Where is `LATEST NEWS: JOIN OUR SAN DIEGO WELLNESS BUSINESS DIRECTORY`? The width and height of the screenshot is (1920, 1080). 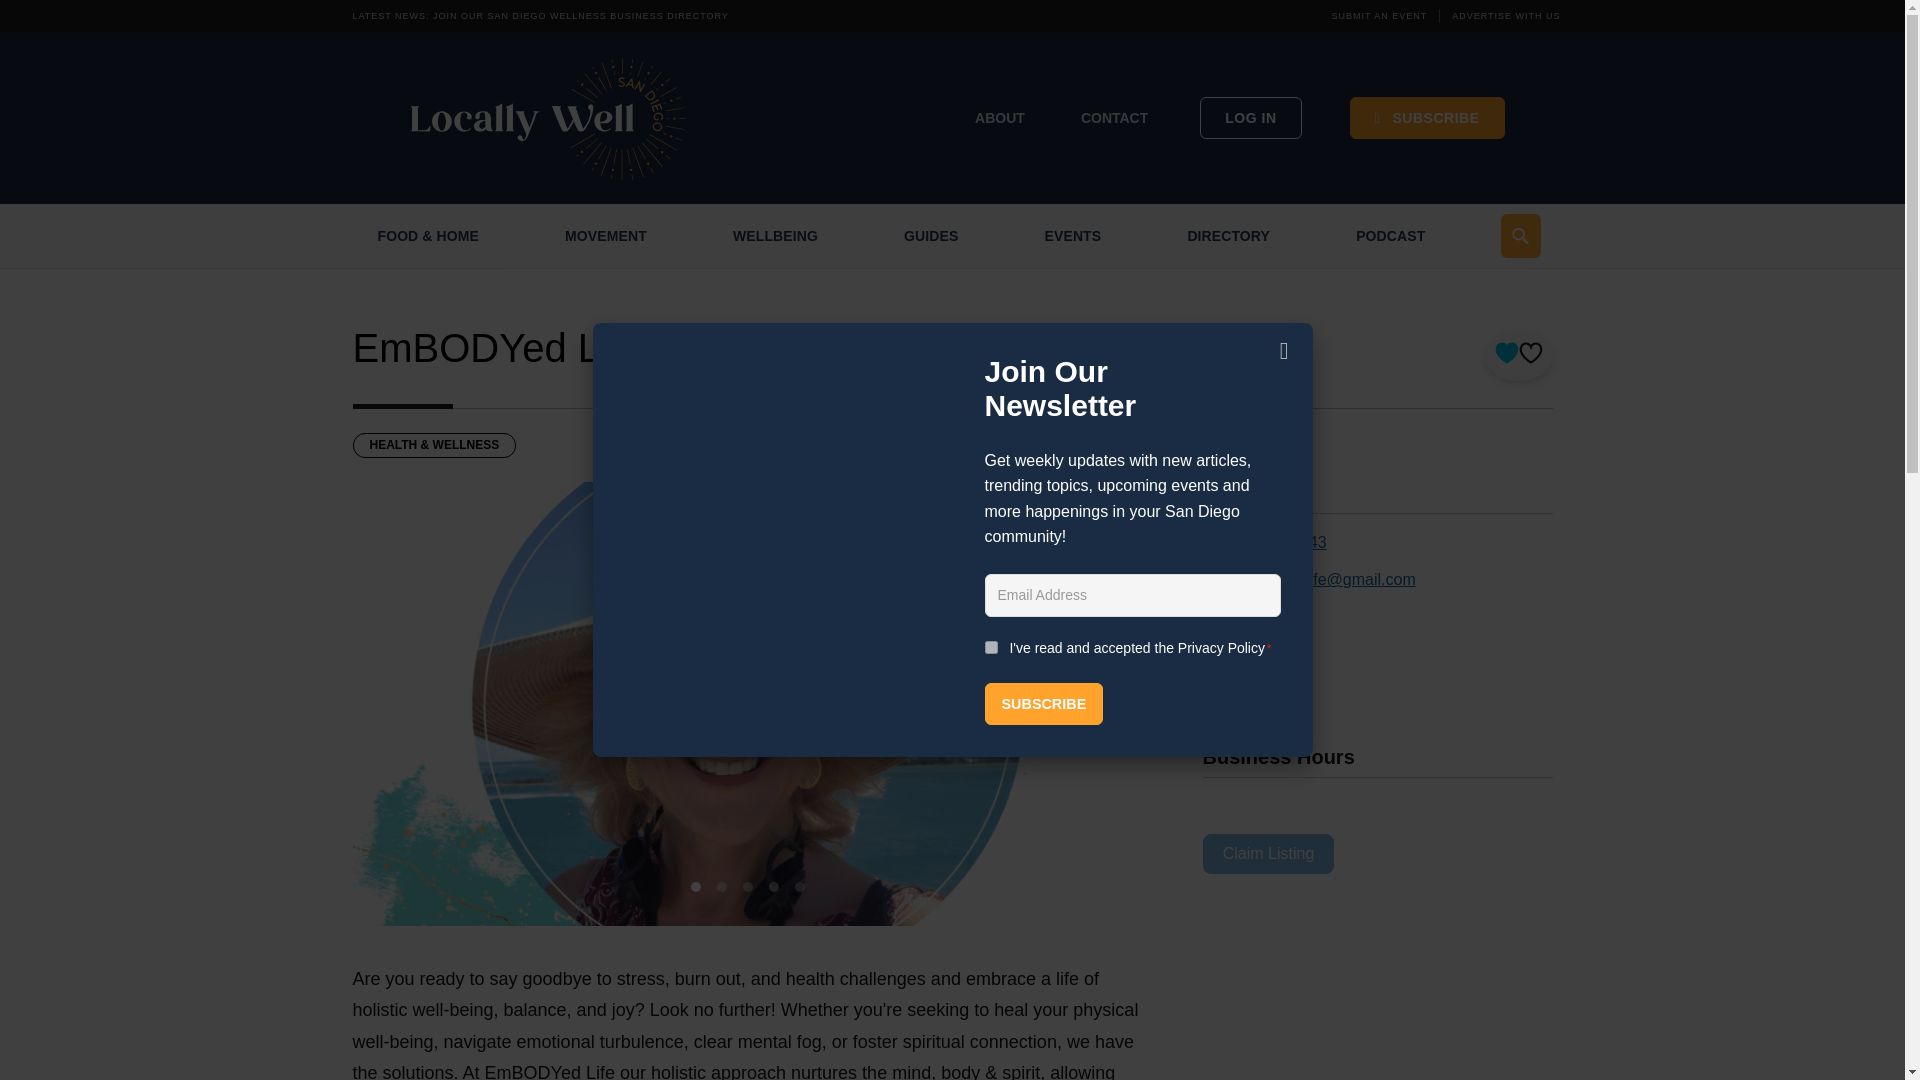 LATEST NEWS: JOIN OUR SAN DIEGO WELLNESS BUSINESS DIRECTORY is located at coordinates (539, 15).